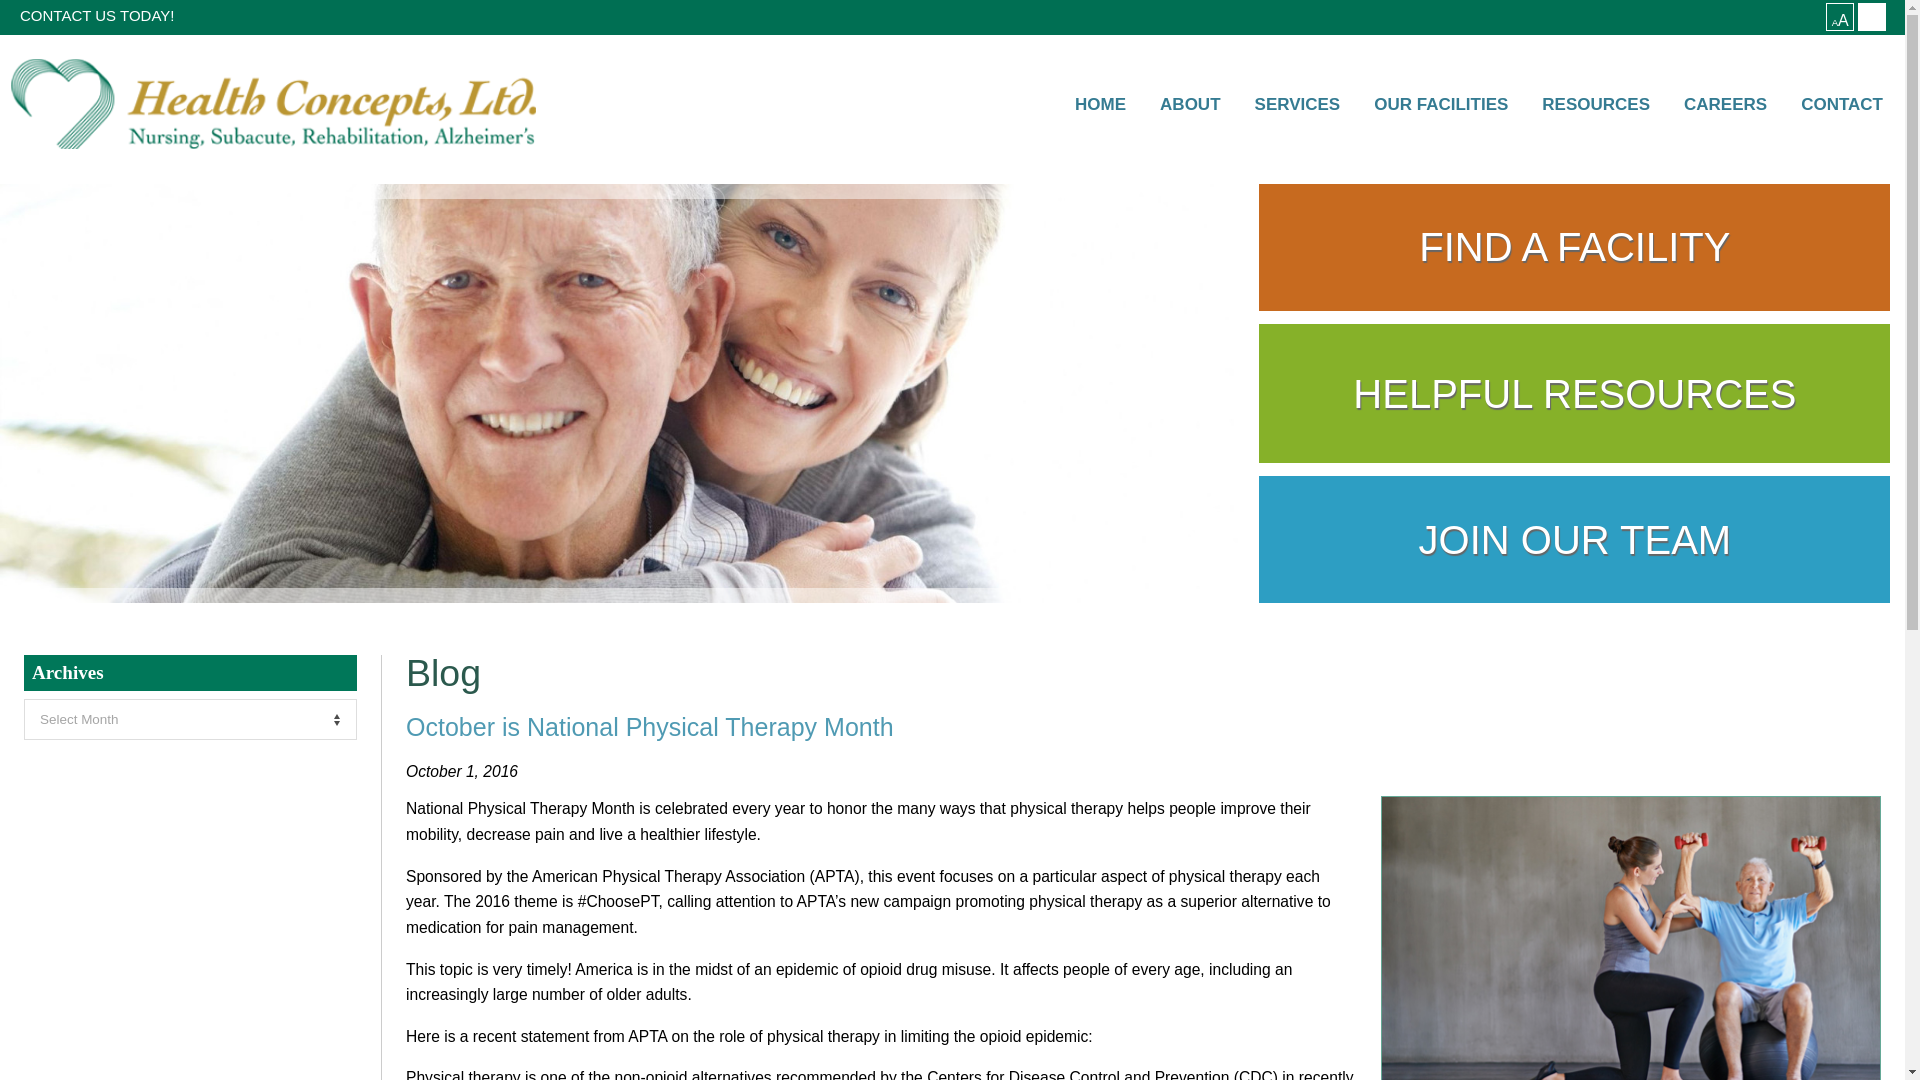 This screenshot has height=1080, width=1920. I want to click on FIND A FACILITY, so click(1574, 247).